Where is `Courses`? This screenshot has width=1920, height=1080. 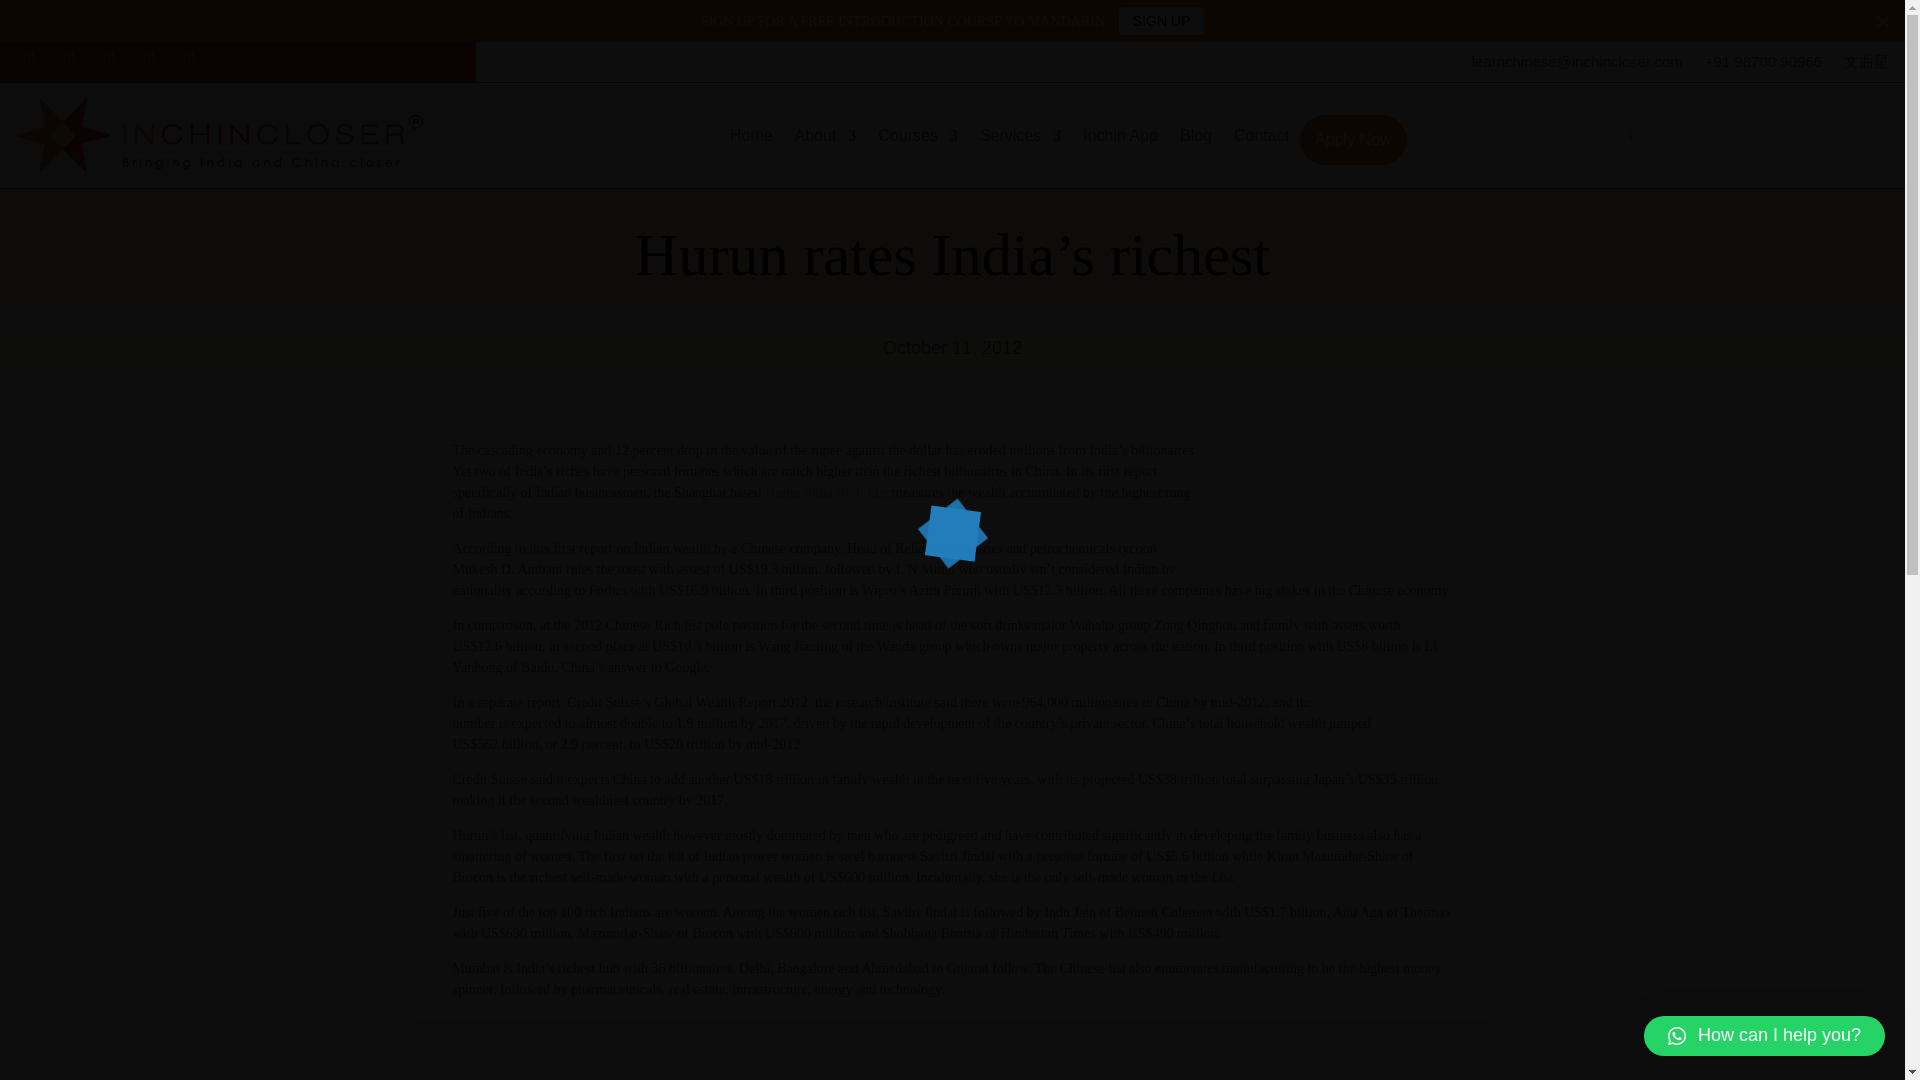 Courses is located at coordinates (918, 140).